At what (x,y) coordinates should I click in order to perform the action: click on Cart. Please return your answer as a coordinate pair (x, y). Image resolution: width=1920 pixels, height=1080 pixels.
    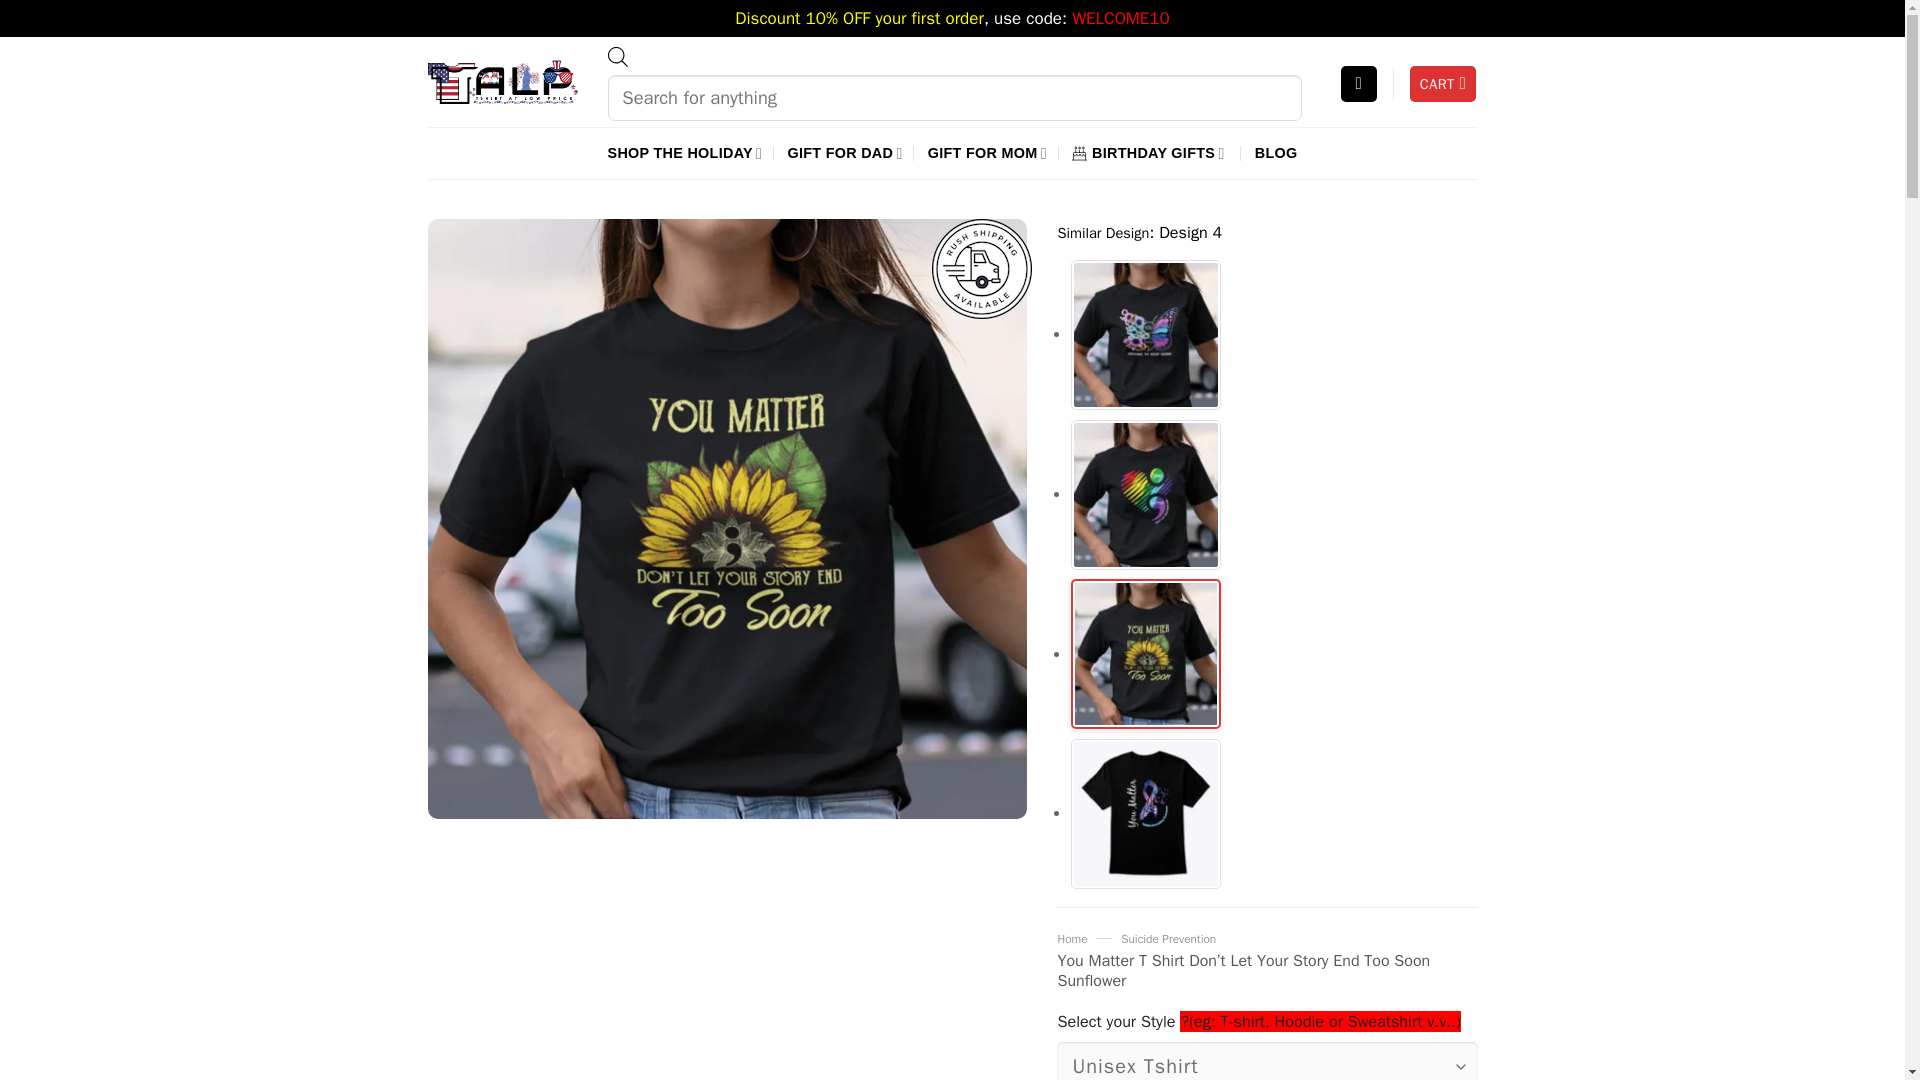
    Looking at the image, I should click on (1442, 84).